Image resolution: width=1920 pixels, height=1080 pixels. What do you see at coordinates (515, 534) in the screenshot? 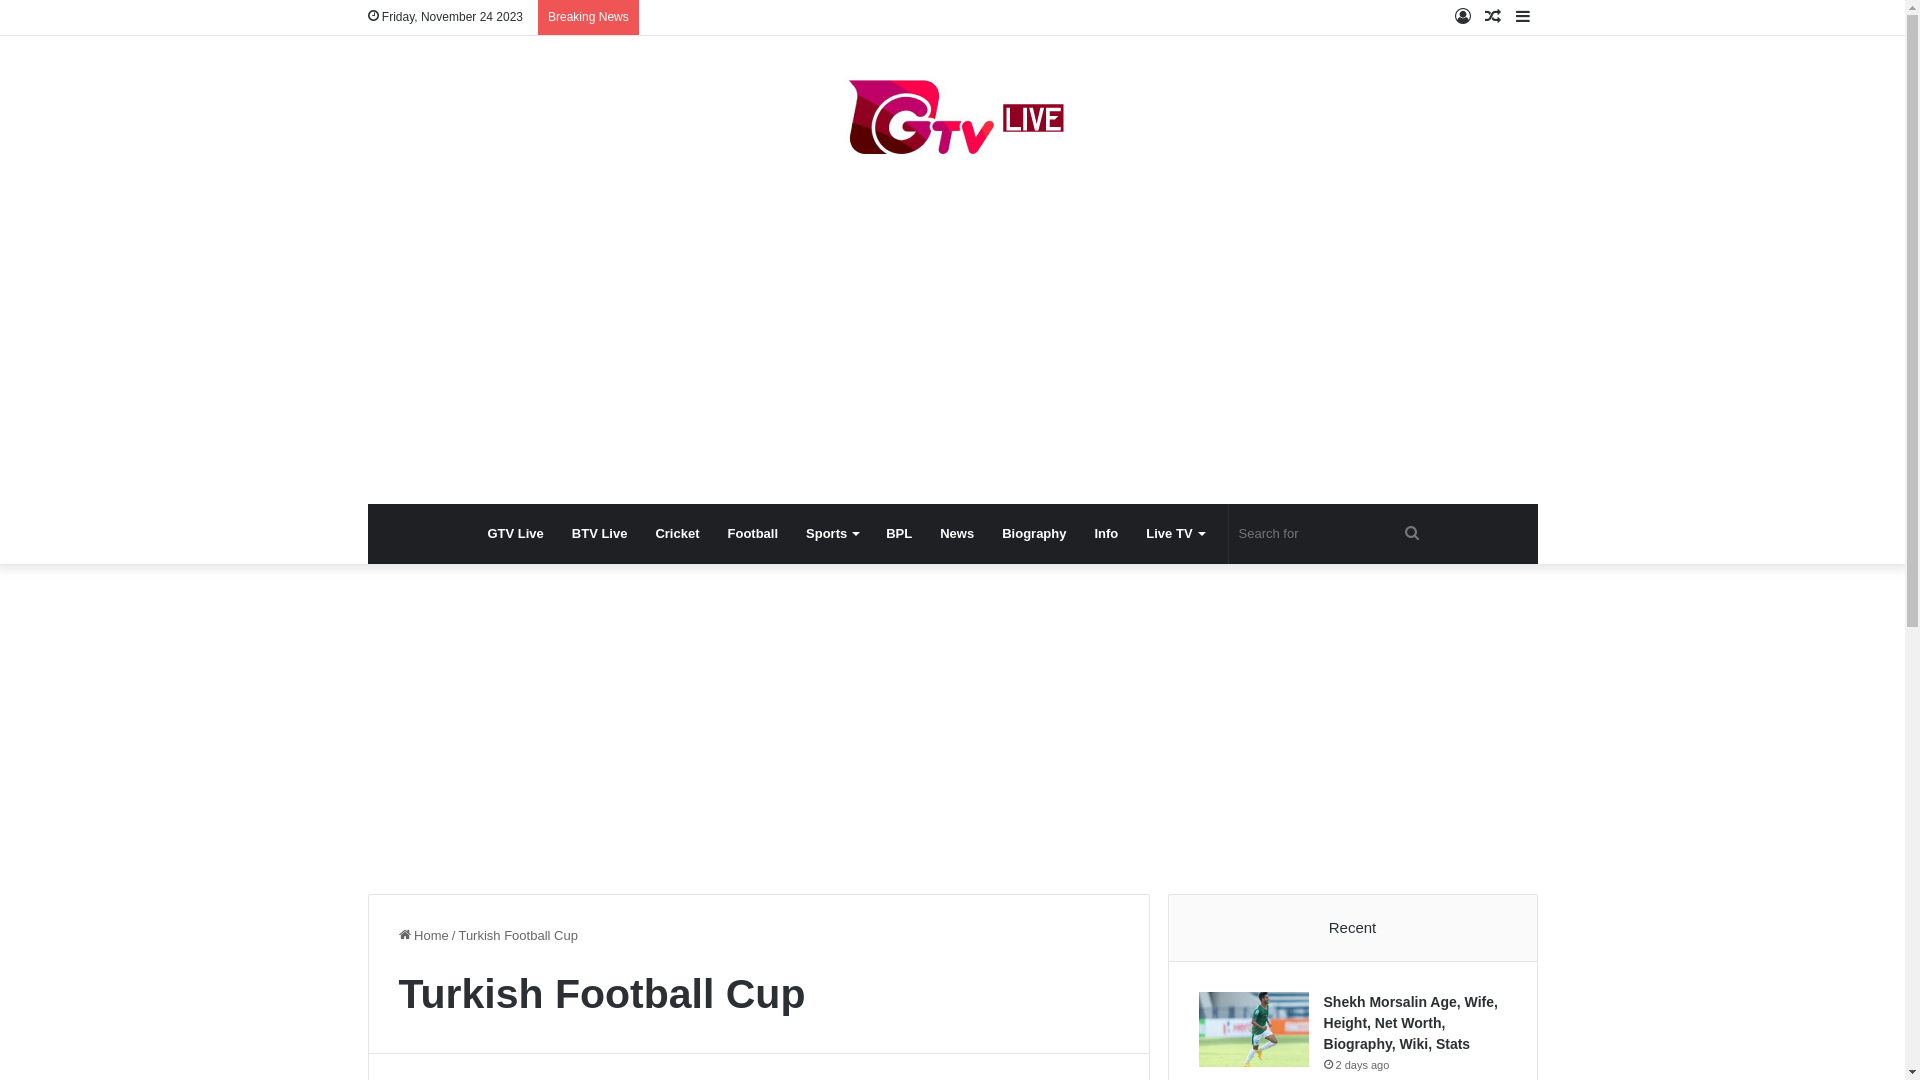
I see `GTV Live` at bounding box center [515, 534].